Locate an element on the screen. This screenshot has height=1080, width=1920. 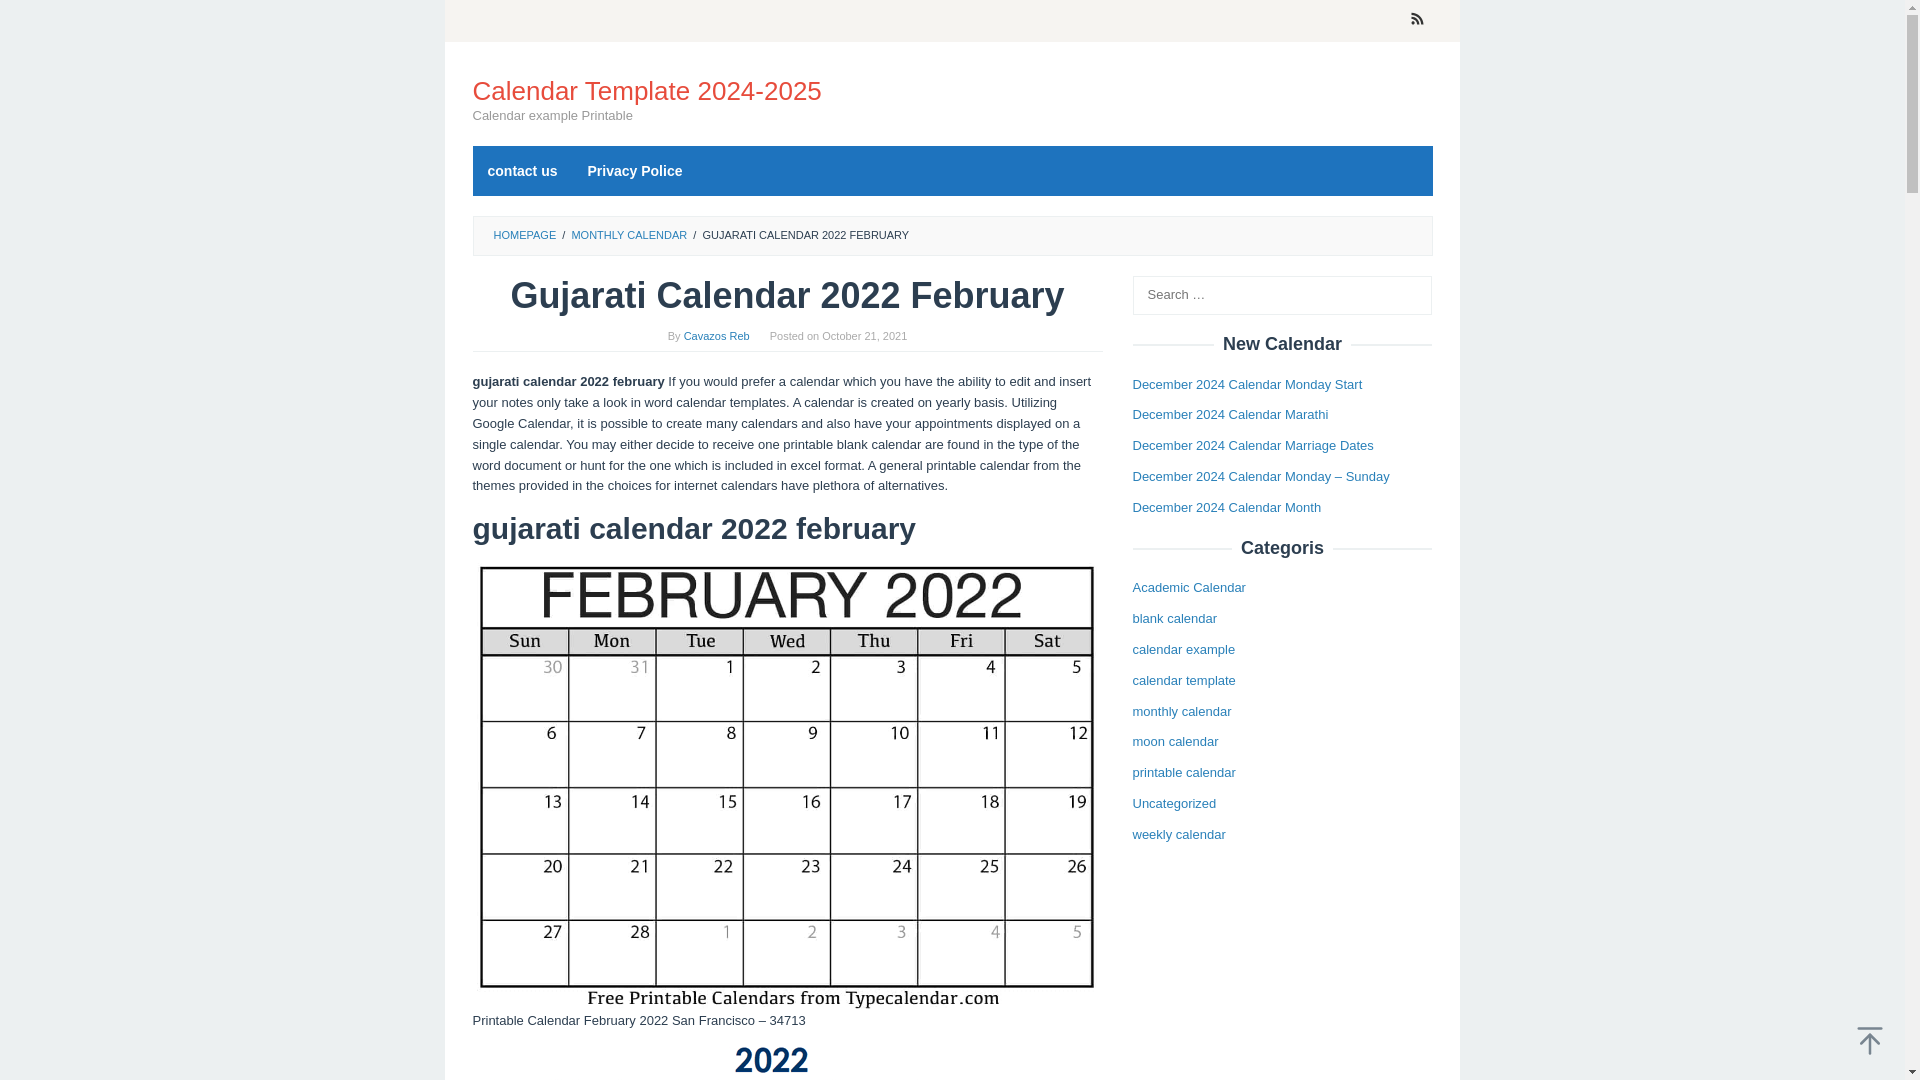
MONTHLY CALENDAR is located at coordinates (628, 234).